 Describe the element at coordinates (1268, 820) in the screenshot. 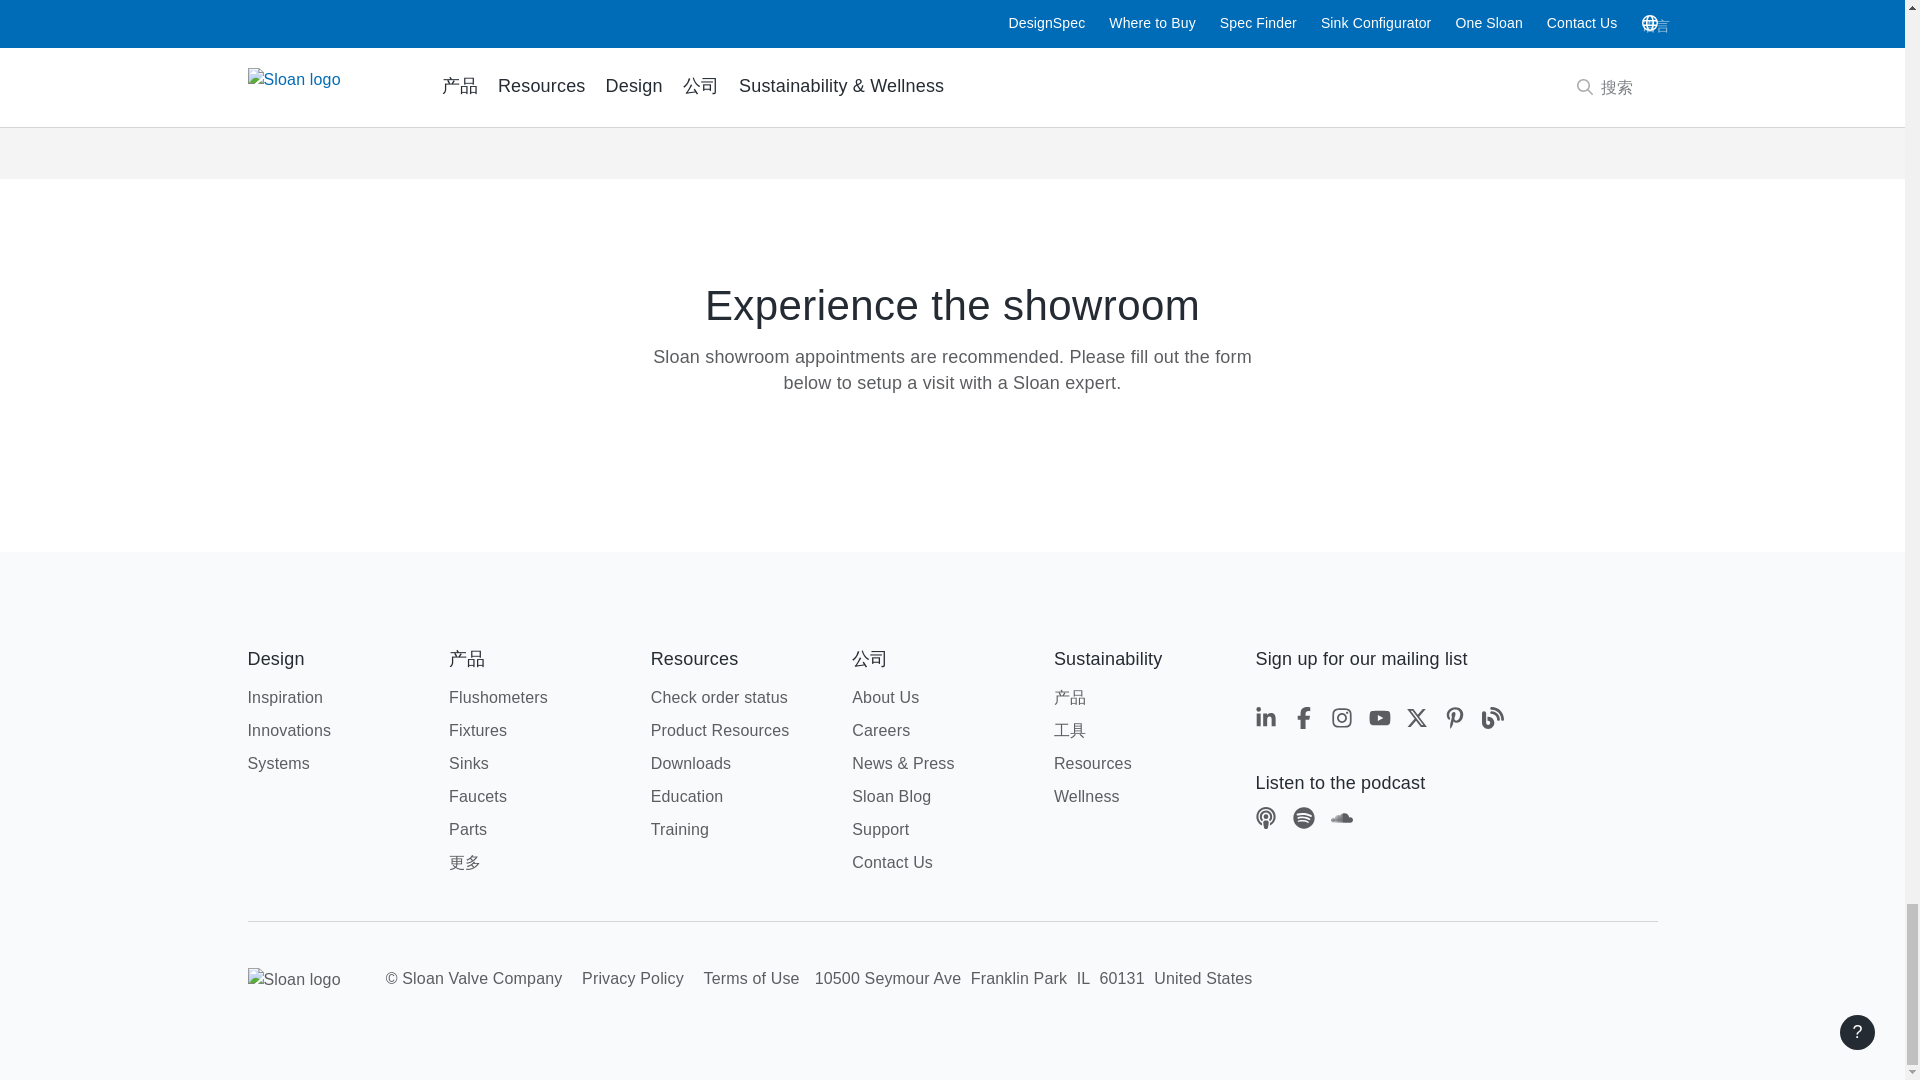

I see `Apple Podcasts` at that location.